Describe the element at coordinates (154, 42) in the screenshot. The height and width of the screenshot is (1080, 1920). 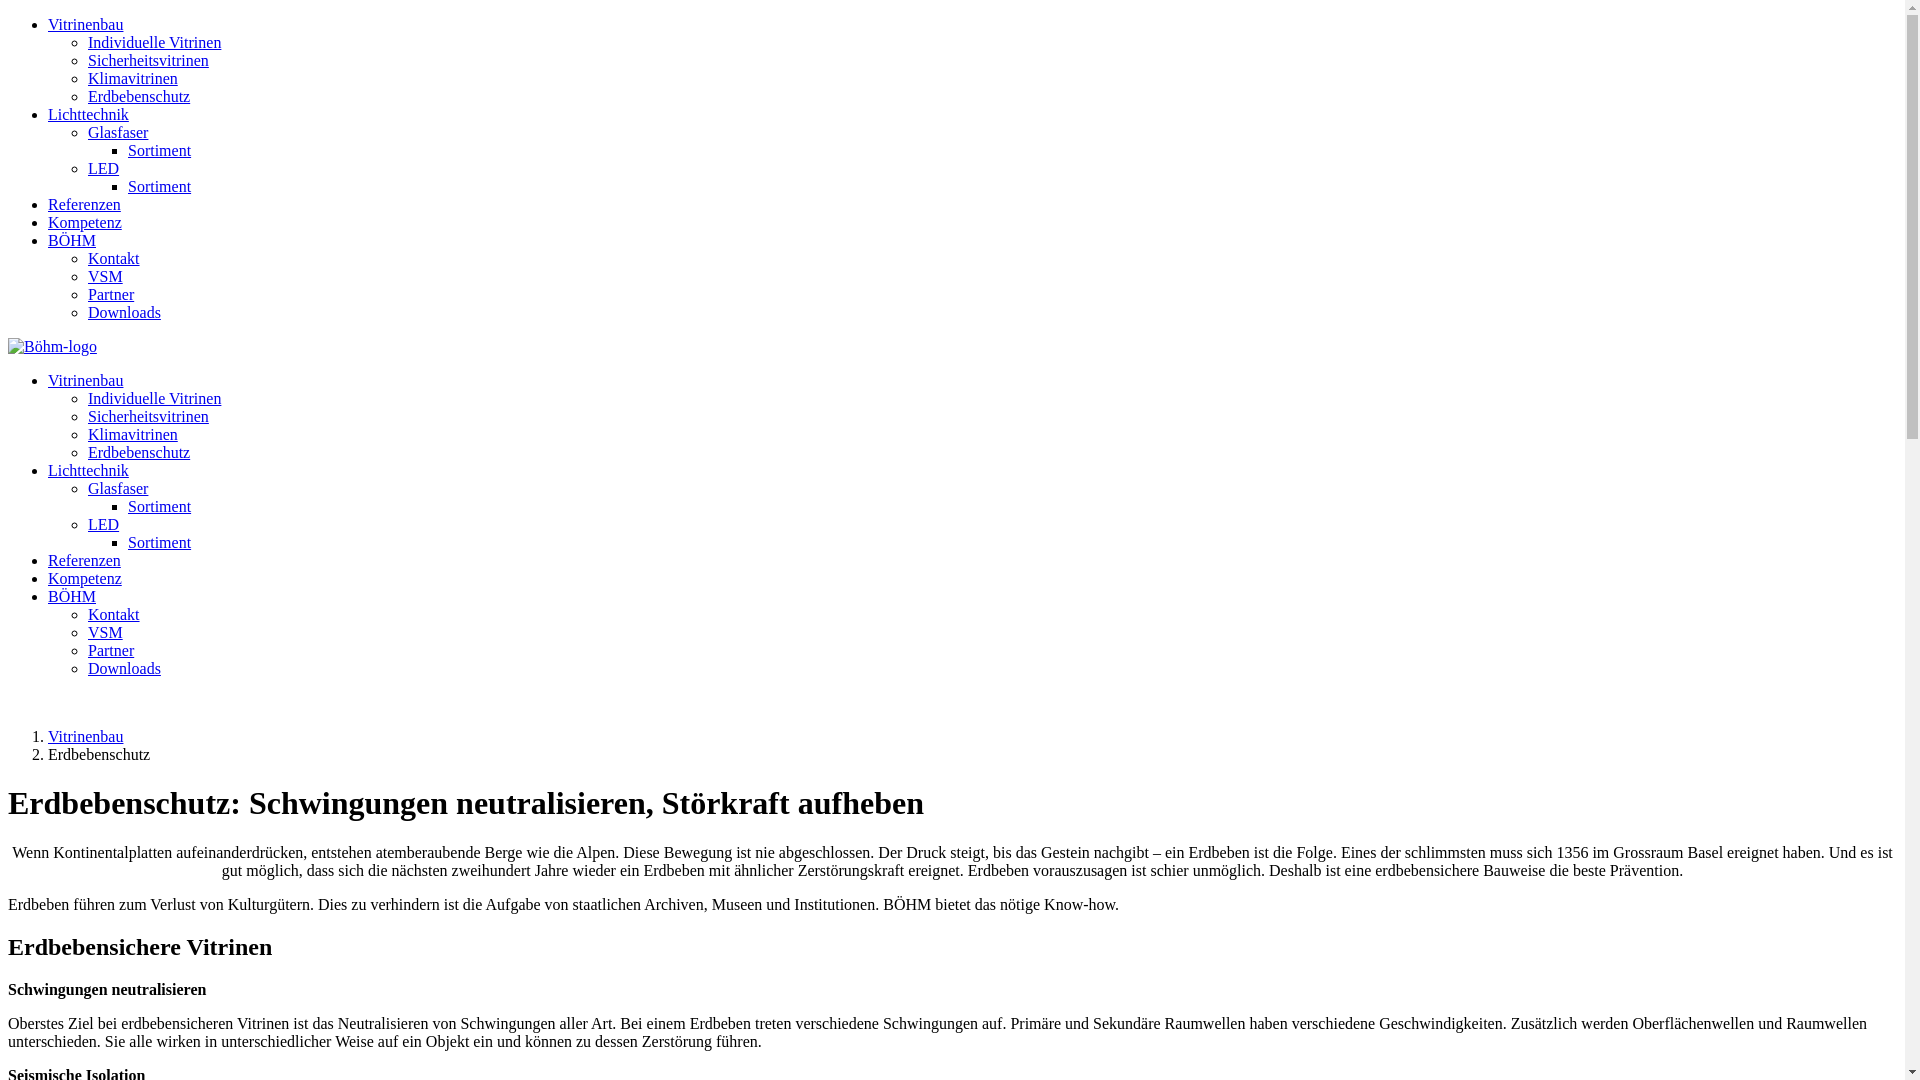
I see `Individuelle Vitrinen` at that location.